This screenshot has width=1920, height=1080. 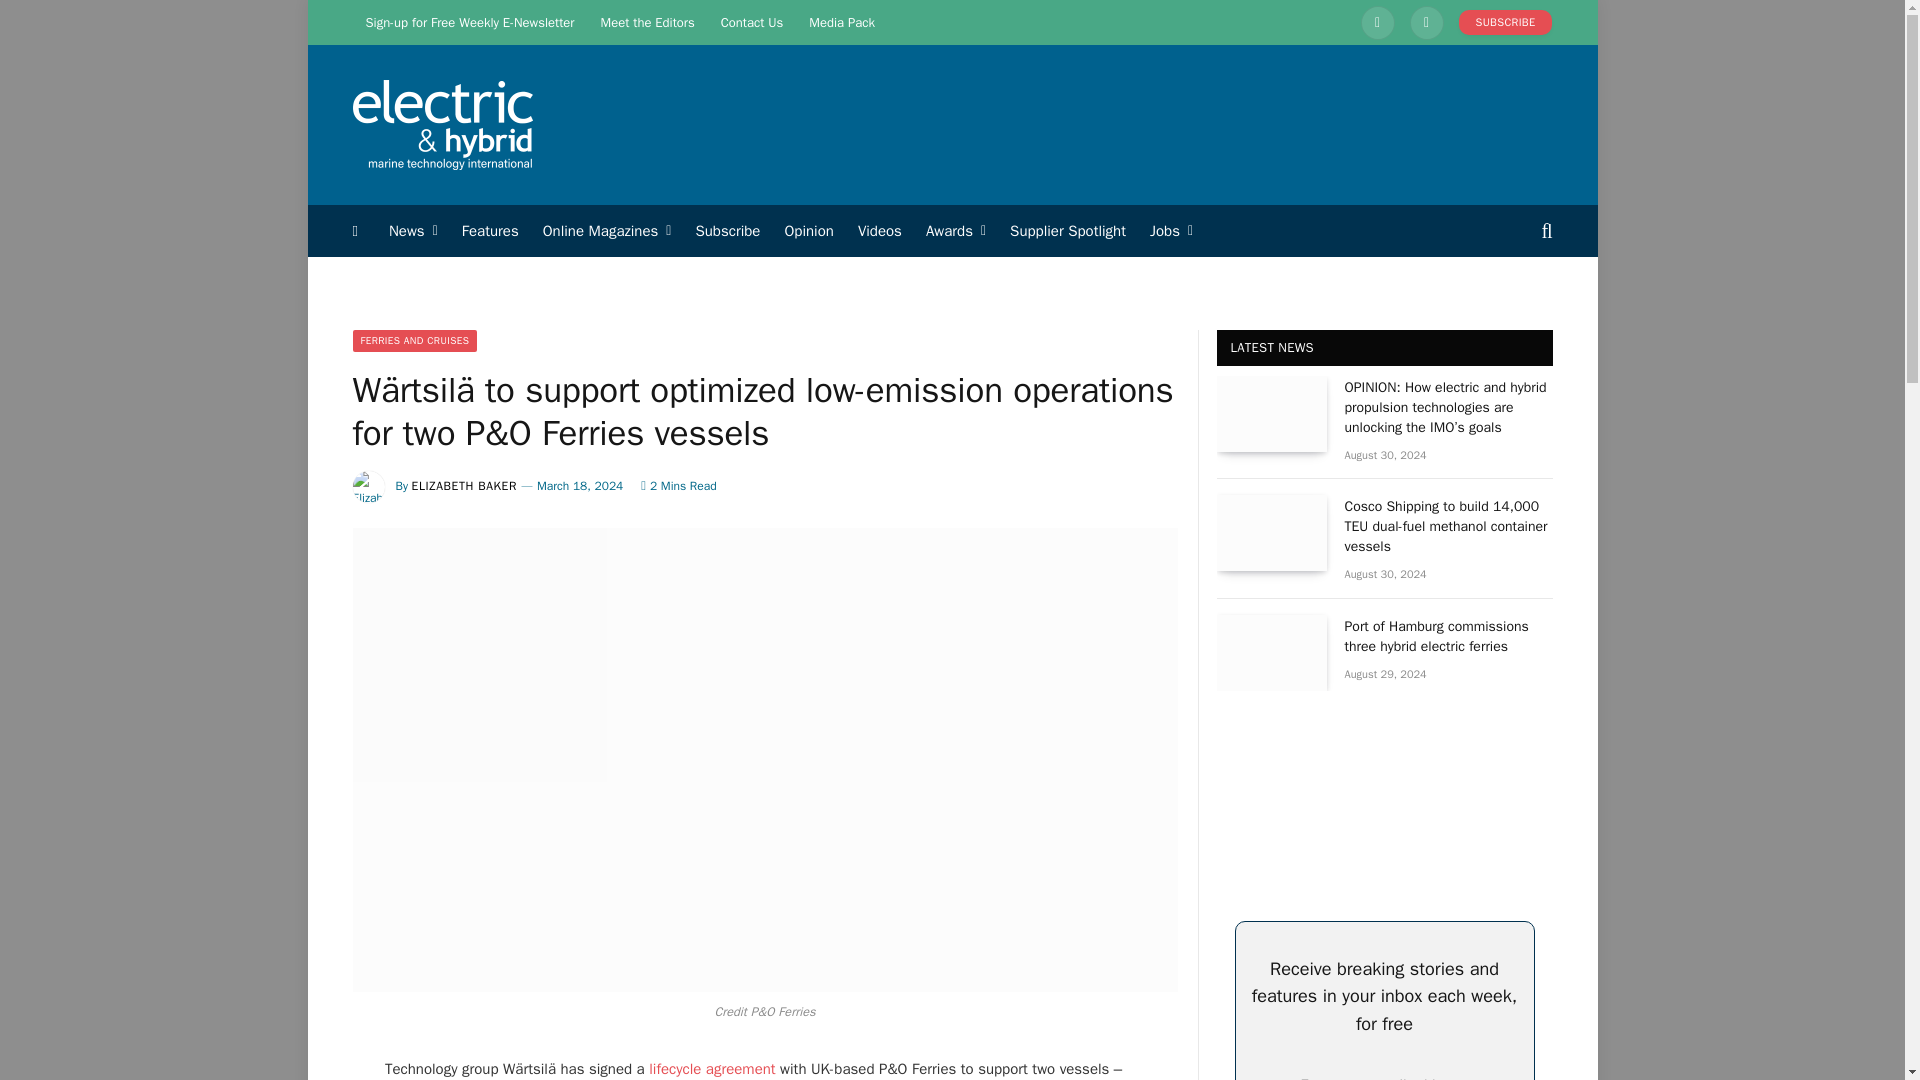 What do you see at coordinates (1426, 22) in the screenshot?
I see `Facebook` at bounding box center [1426, 22].